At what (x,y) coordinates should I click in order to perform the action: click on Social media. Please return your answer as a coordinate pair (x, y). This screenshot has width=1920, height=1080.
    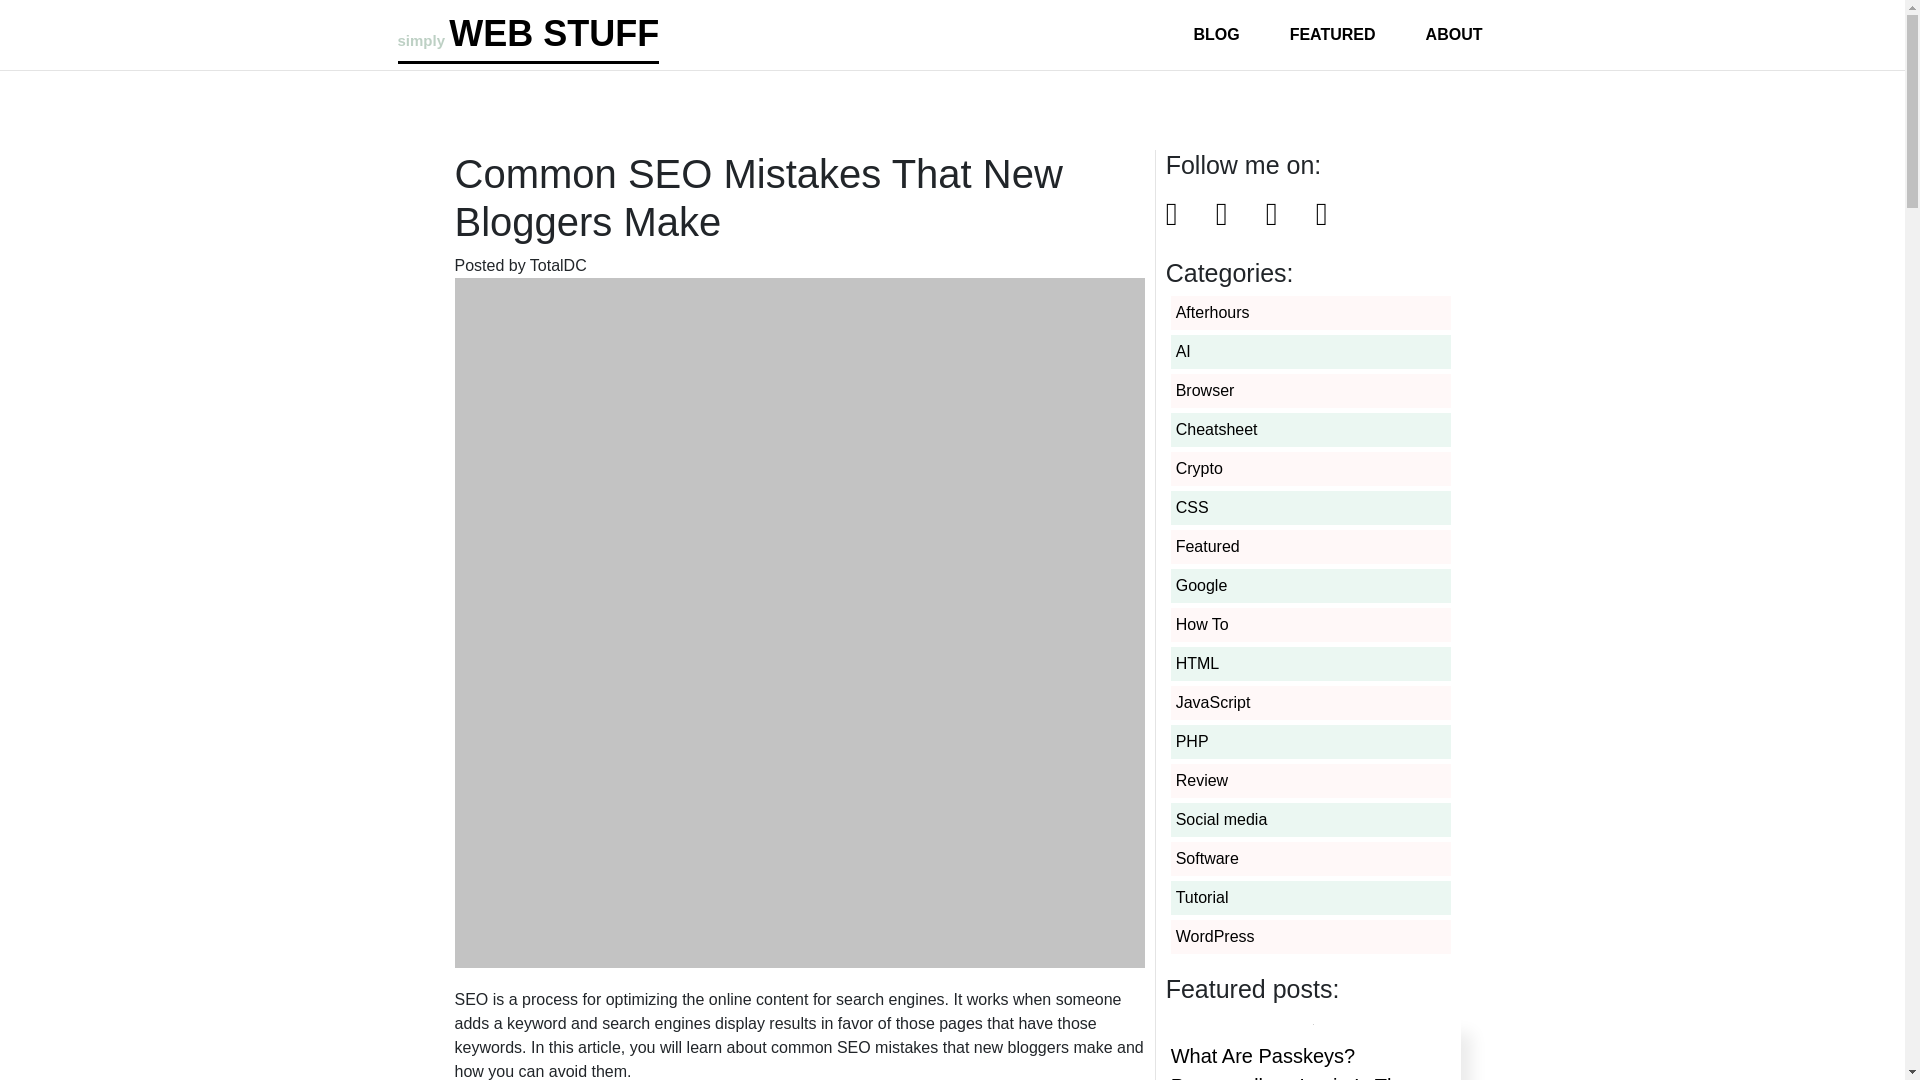
    Looking at the image, I should click on (1221, 820).